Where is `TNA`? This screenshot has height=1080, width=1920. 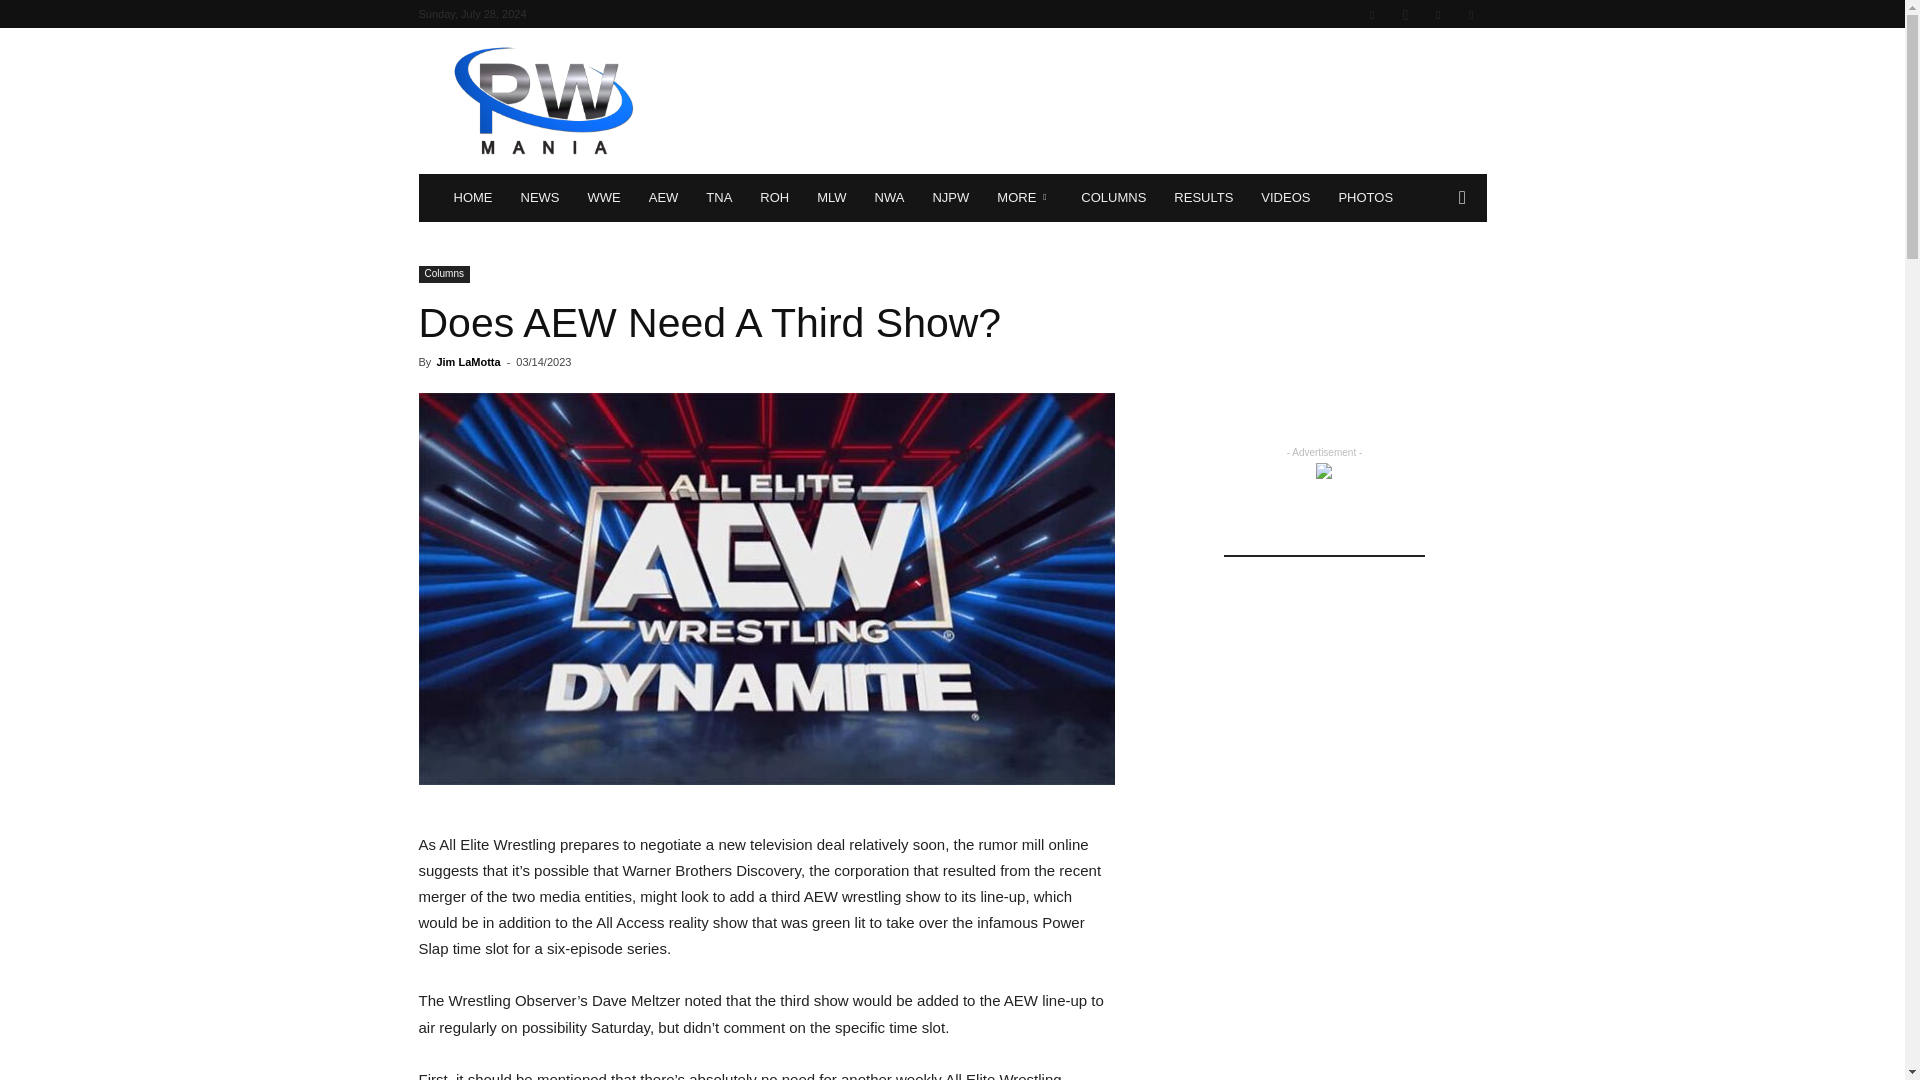 TNA is located at coordinates (718, 198).